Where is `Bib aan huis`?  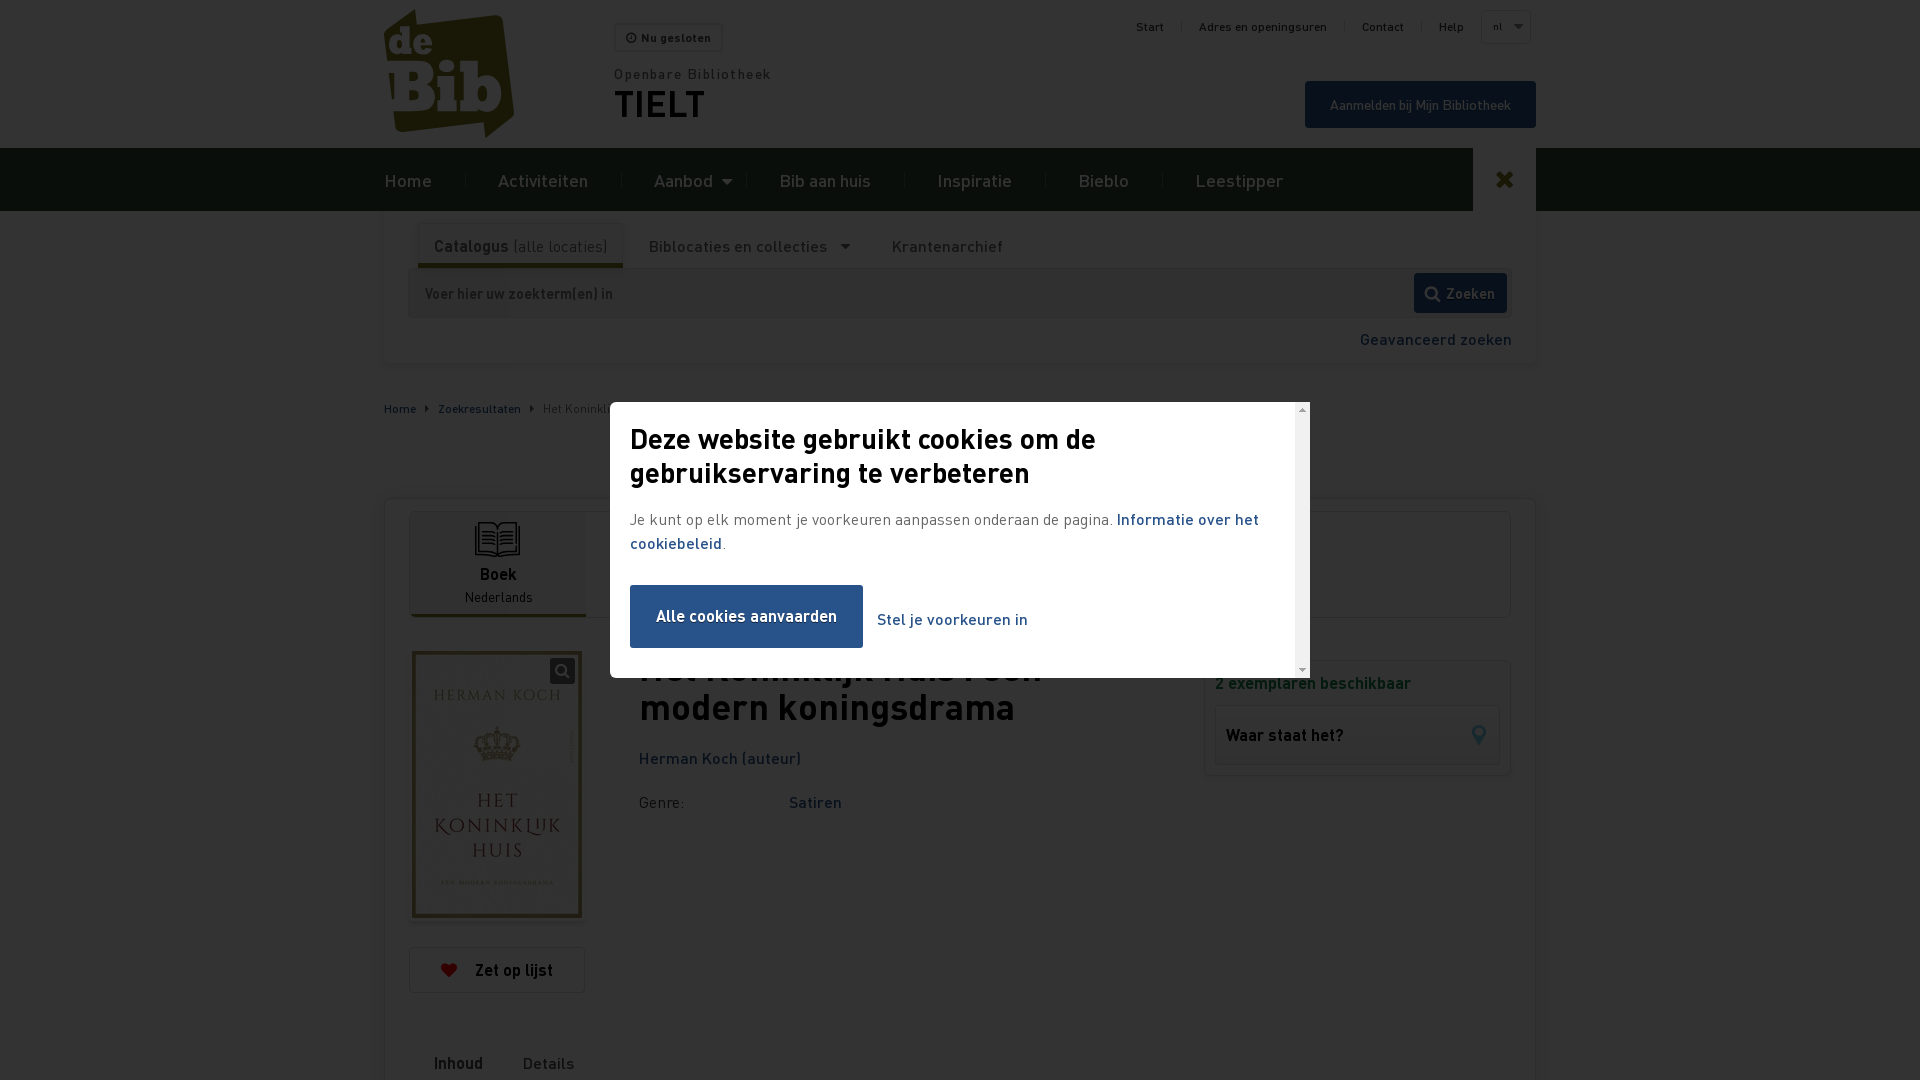
Bib aan huis is located at coordinates (825, 180).